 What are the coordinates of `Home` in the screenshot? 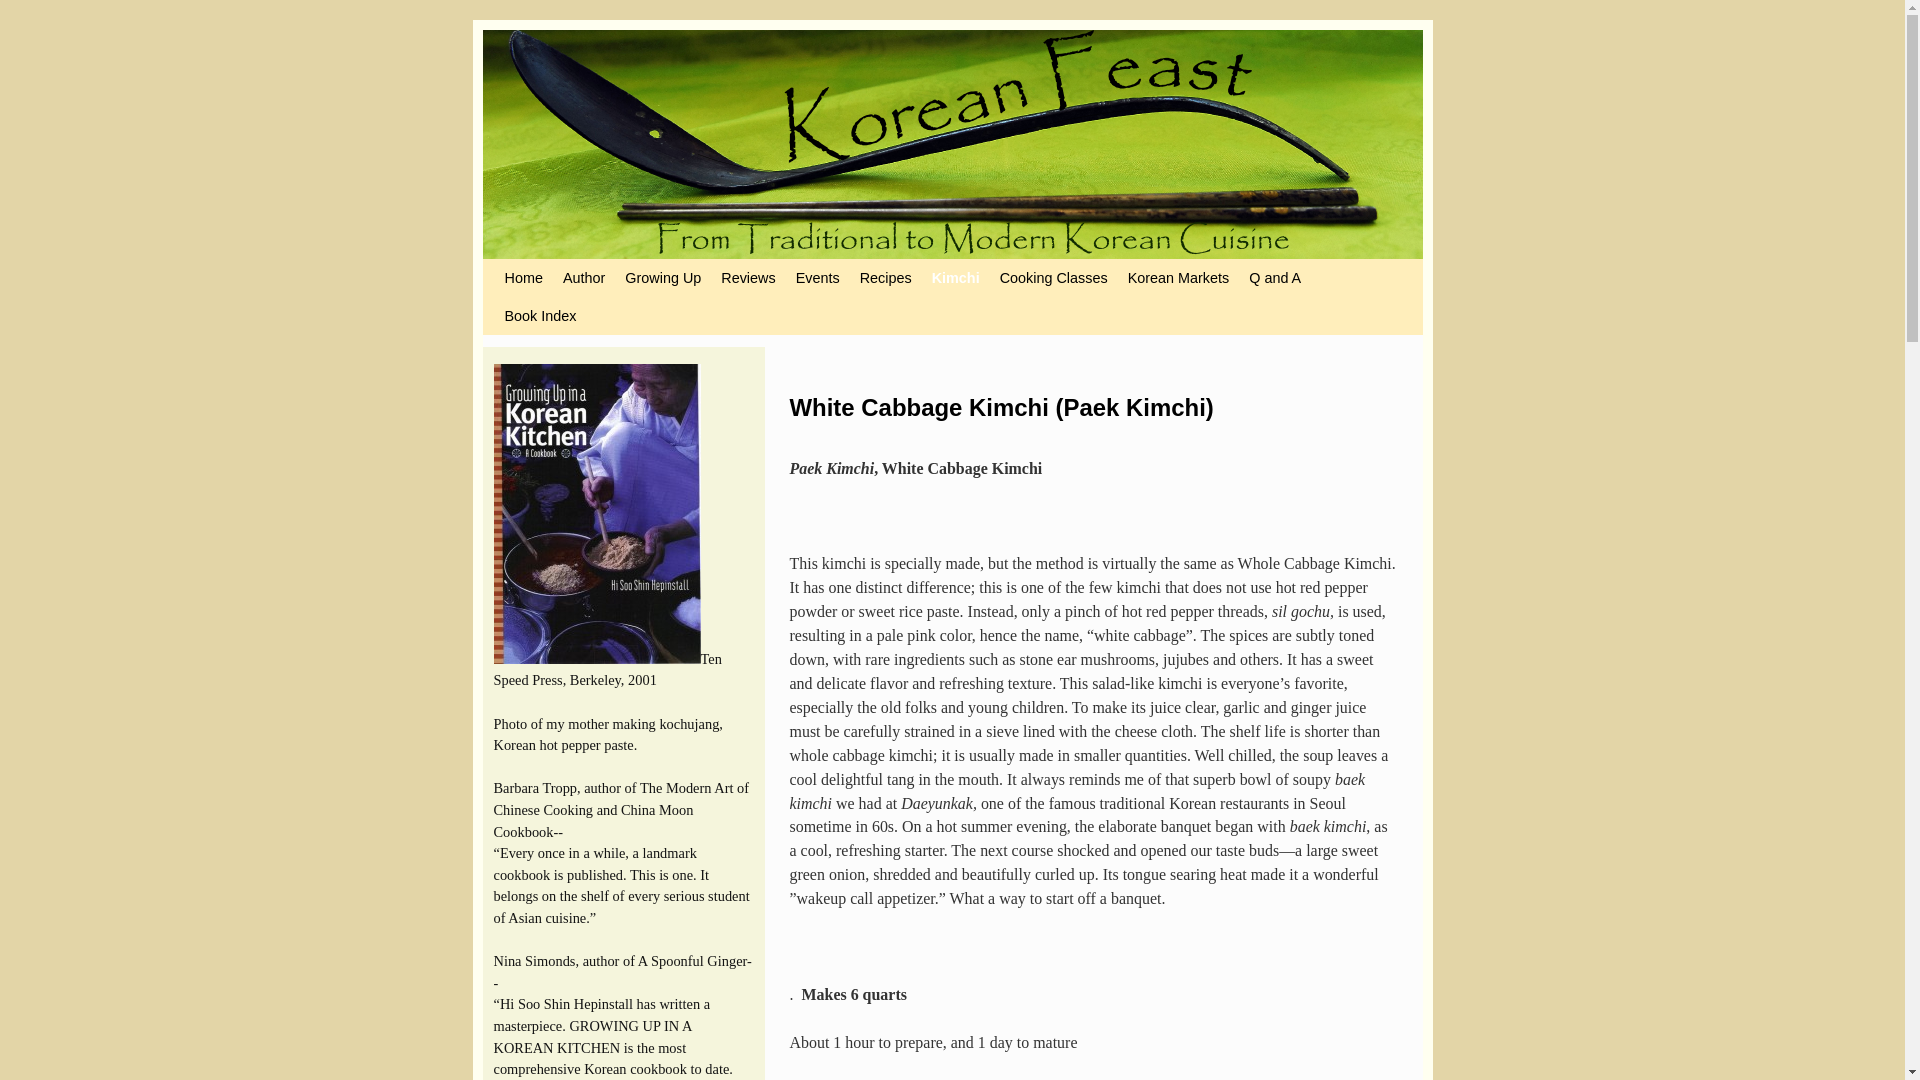 It's located at (522, 278).